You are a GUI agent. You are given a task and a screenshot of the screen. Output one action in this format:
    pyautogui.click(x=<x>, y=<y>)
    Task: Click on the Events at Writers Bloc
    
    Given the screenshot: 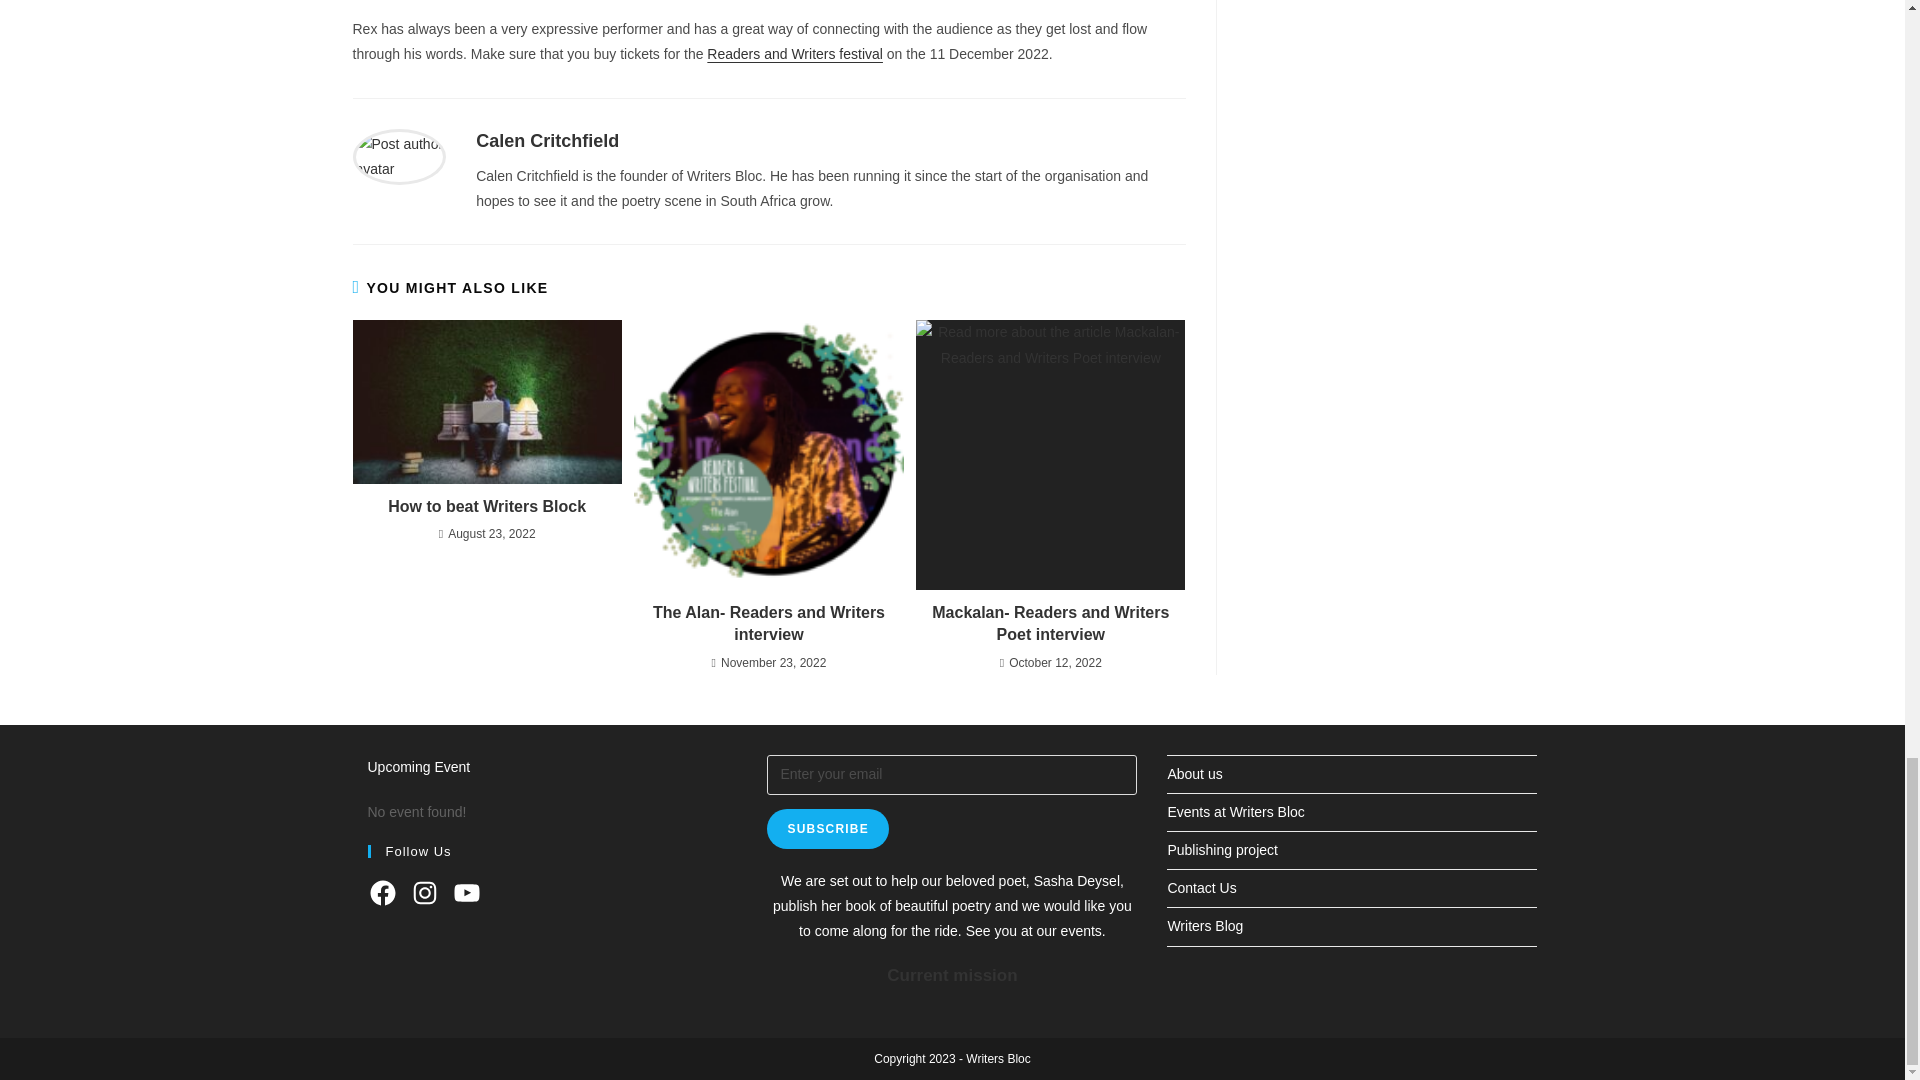 What is the action you would take?
    pyautogui.click(x=1235, y=811)
    